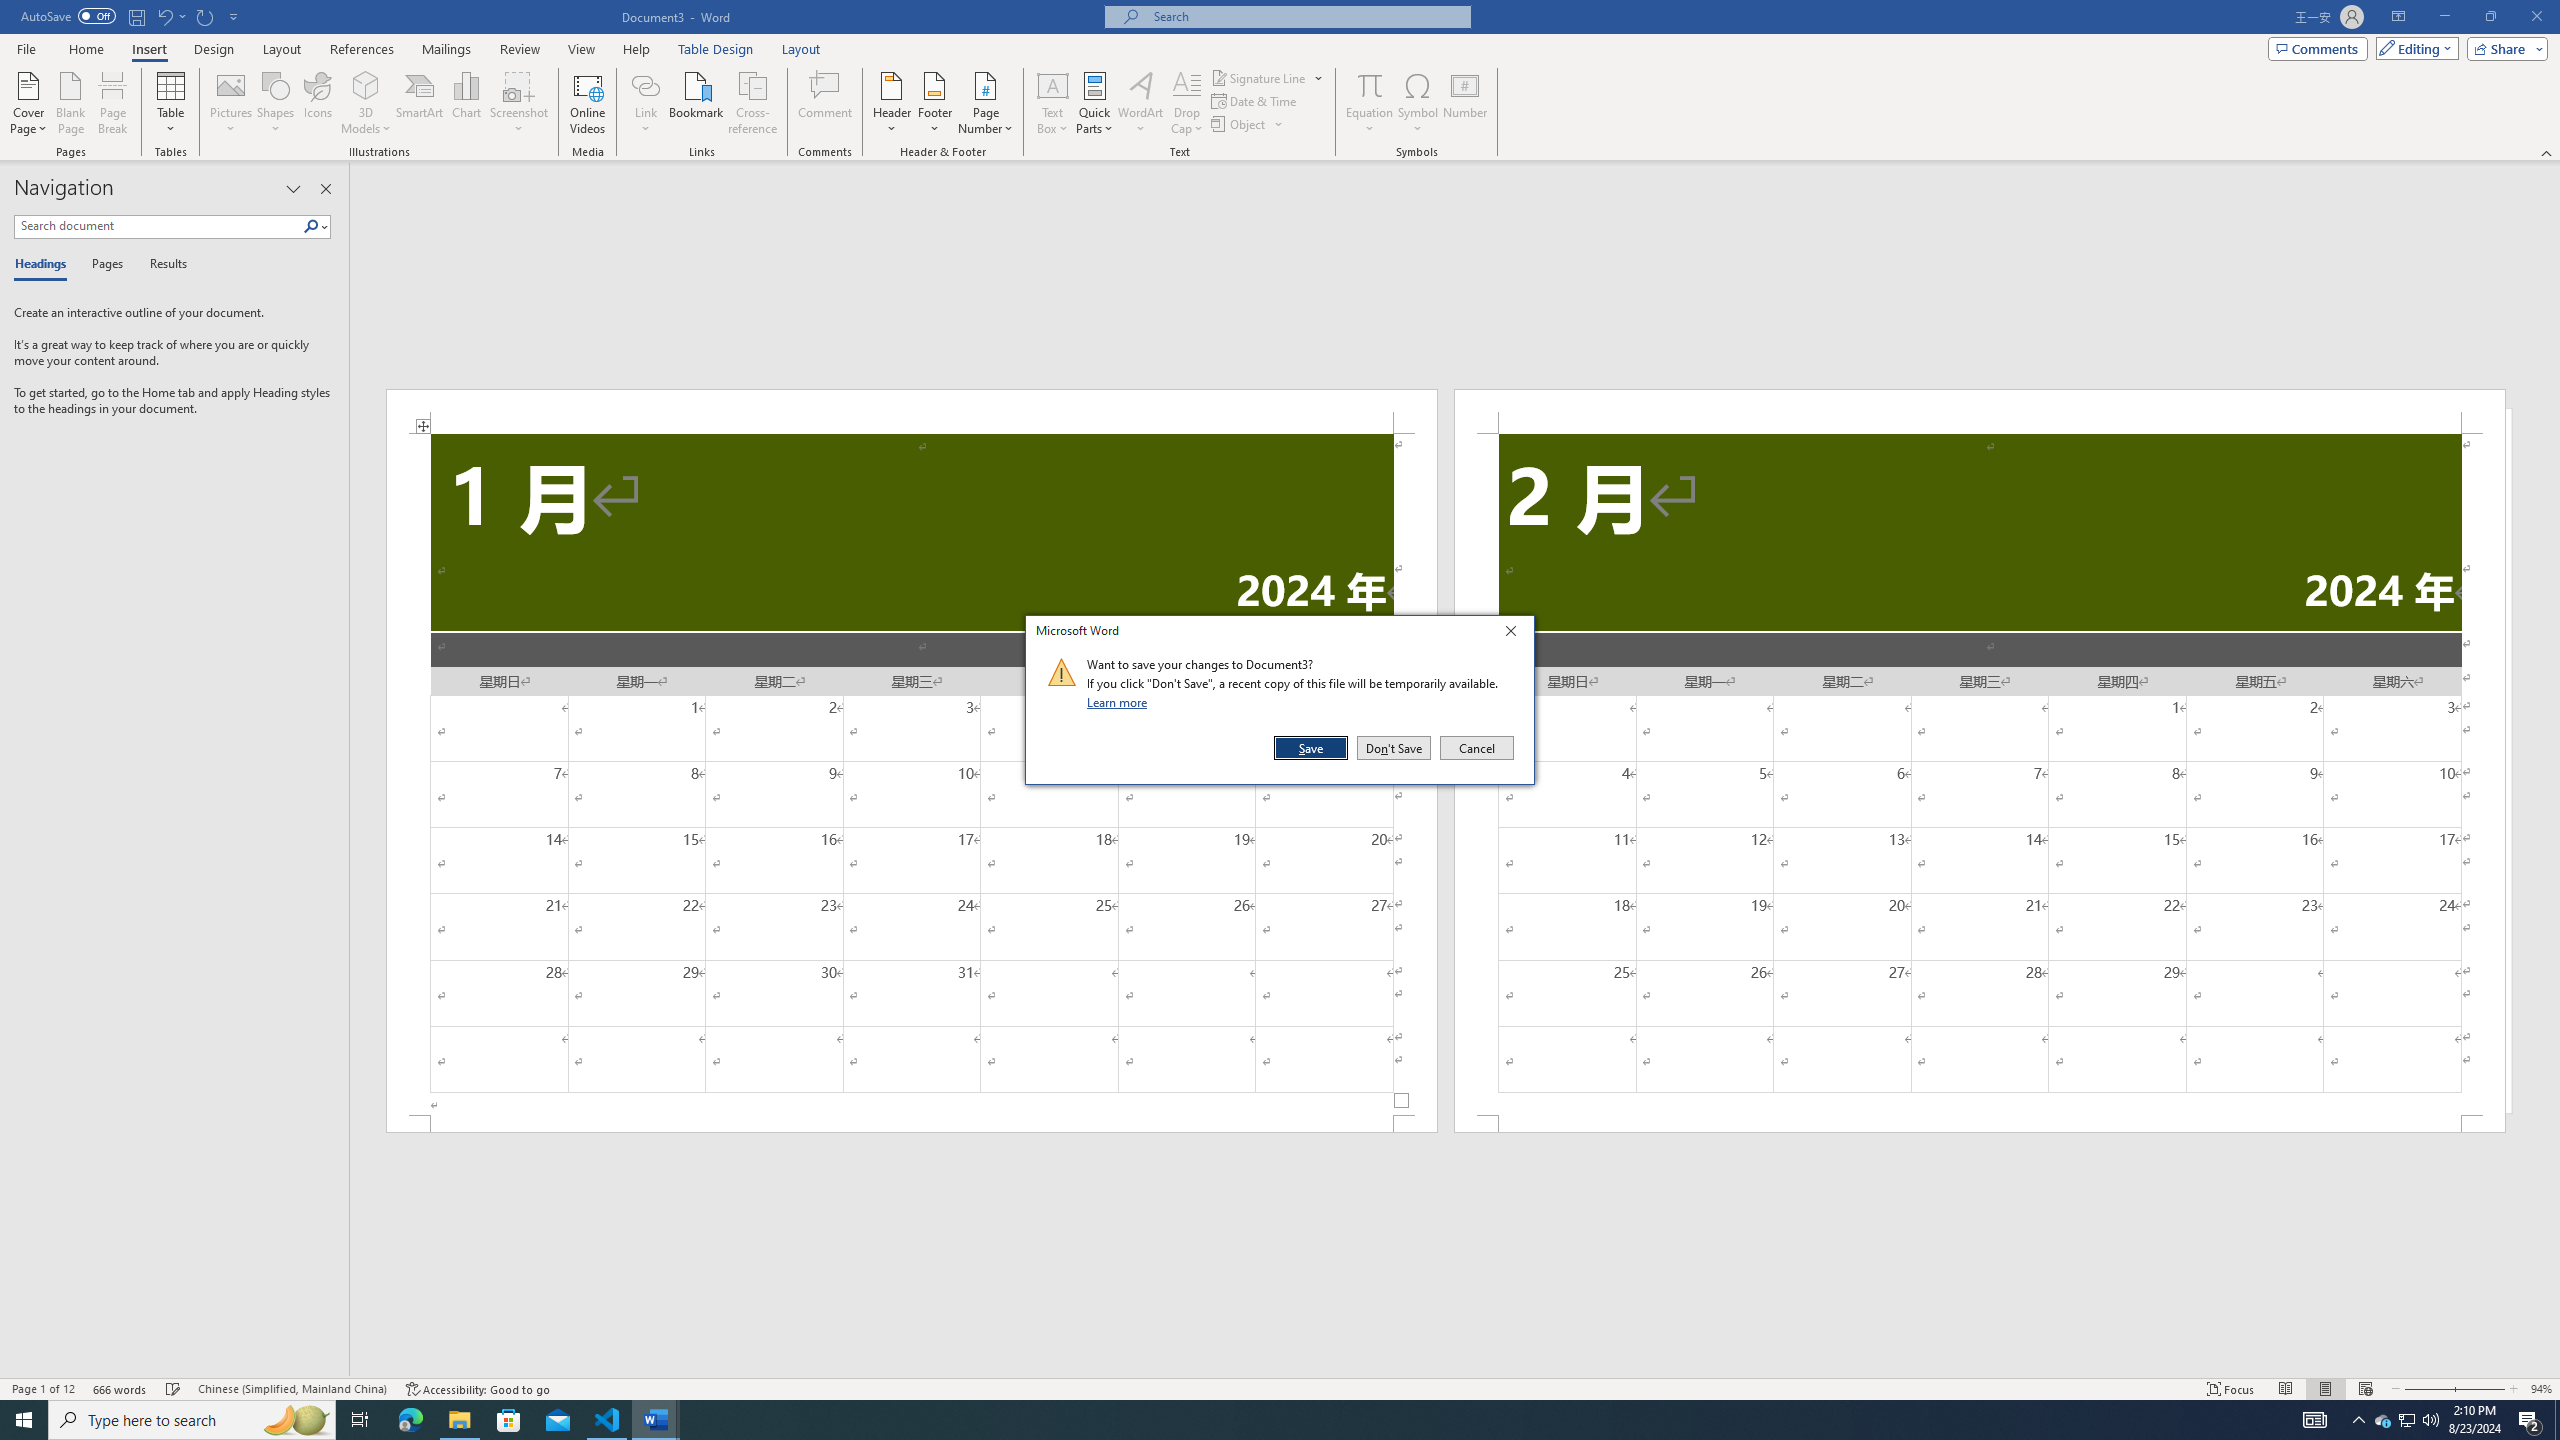 The image size is (2560, 1440). What do you see at coordinates (276, 103) in the screenshot?
I see `Shapes` at bounding box center [276, 103].